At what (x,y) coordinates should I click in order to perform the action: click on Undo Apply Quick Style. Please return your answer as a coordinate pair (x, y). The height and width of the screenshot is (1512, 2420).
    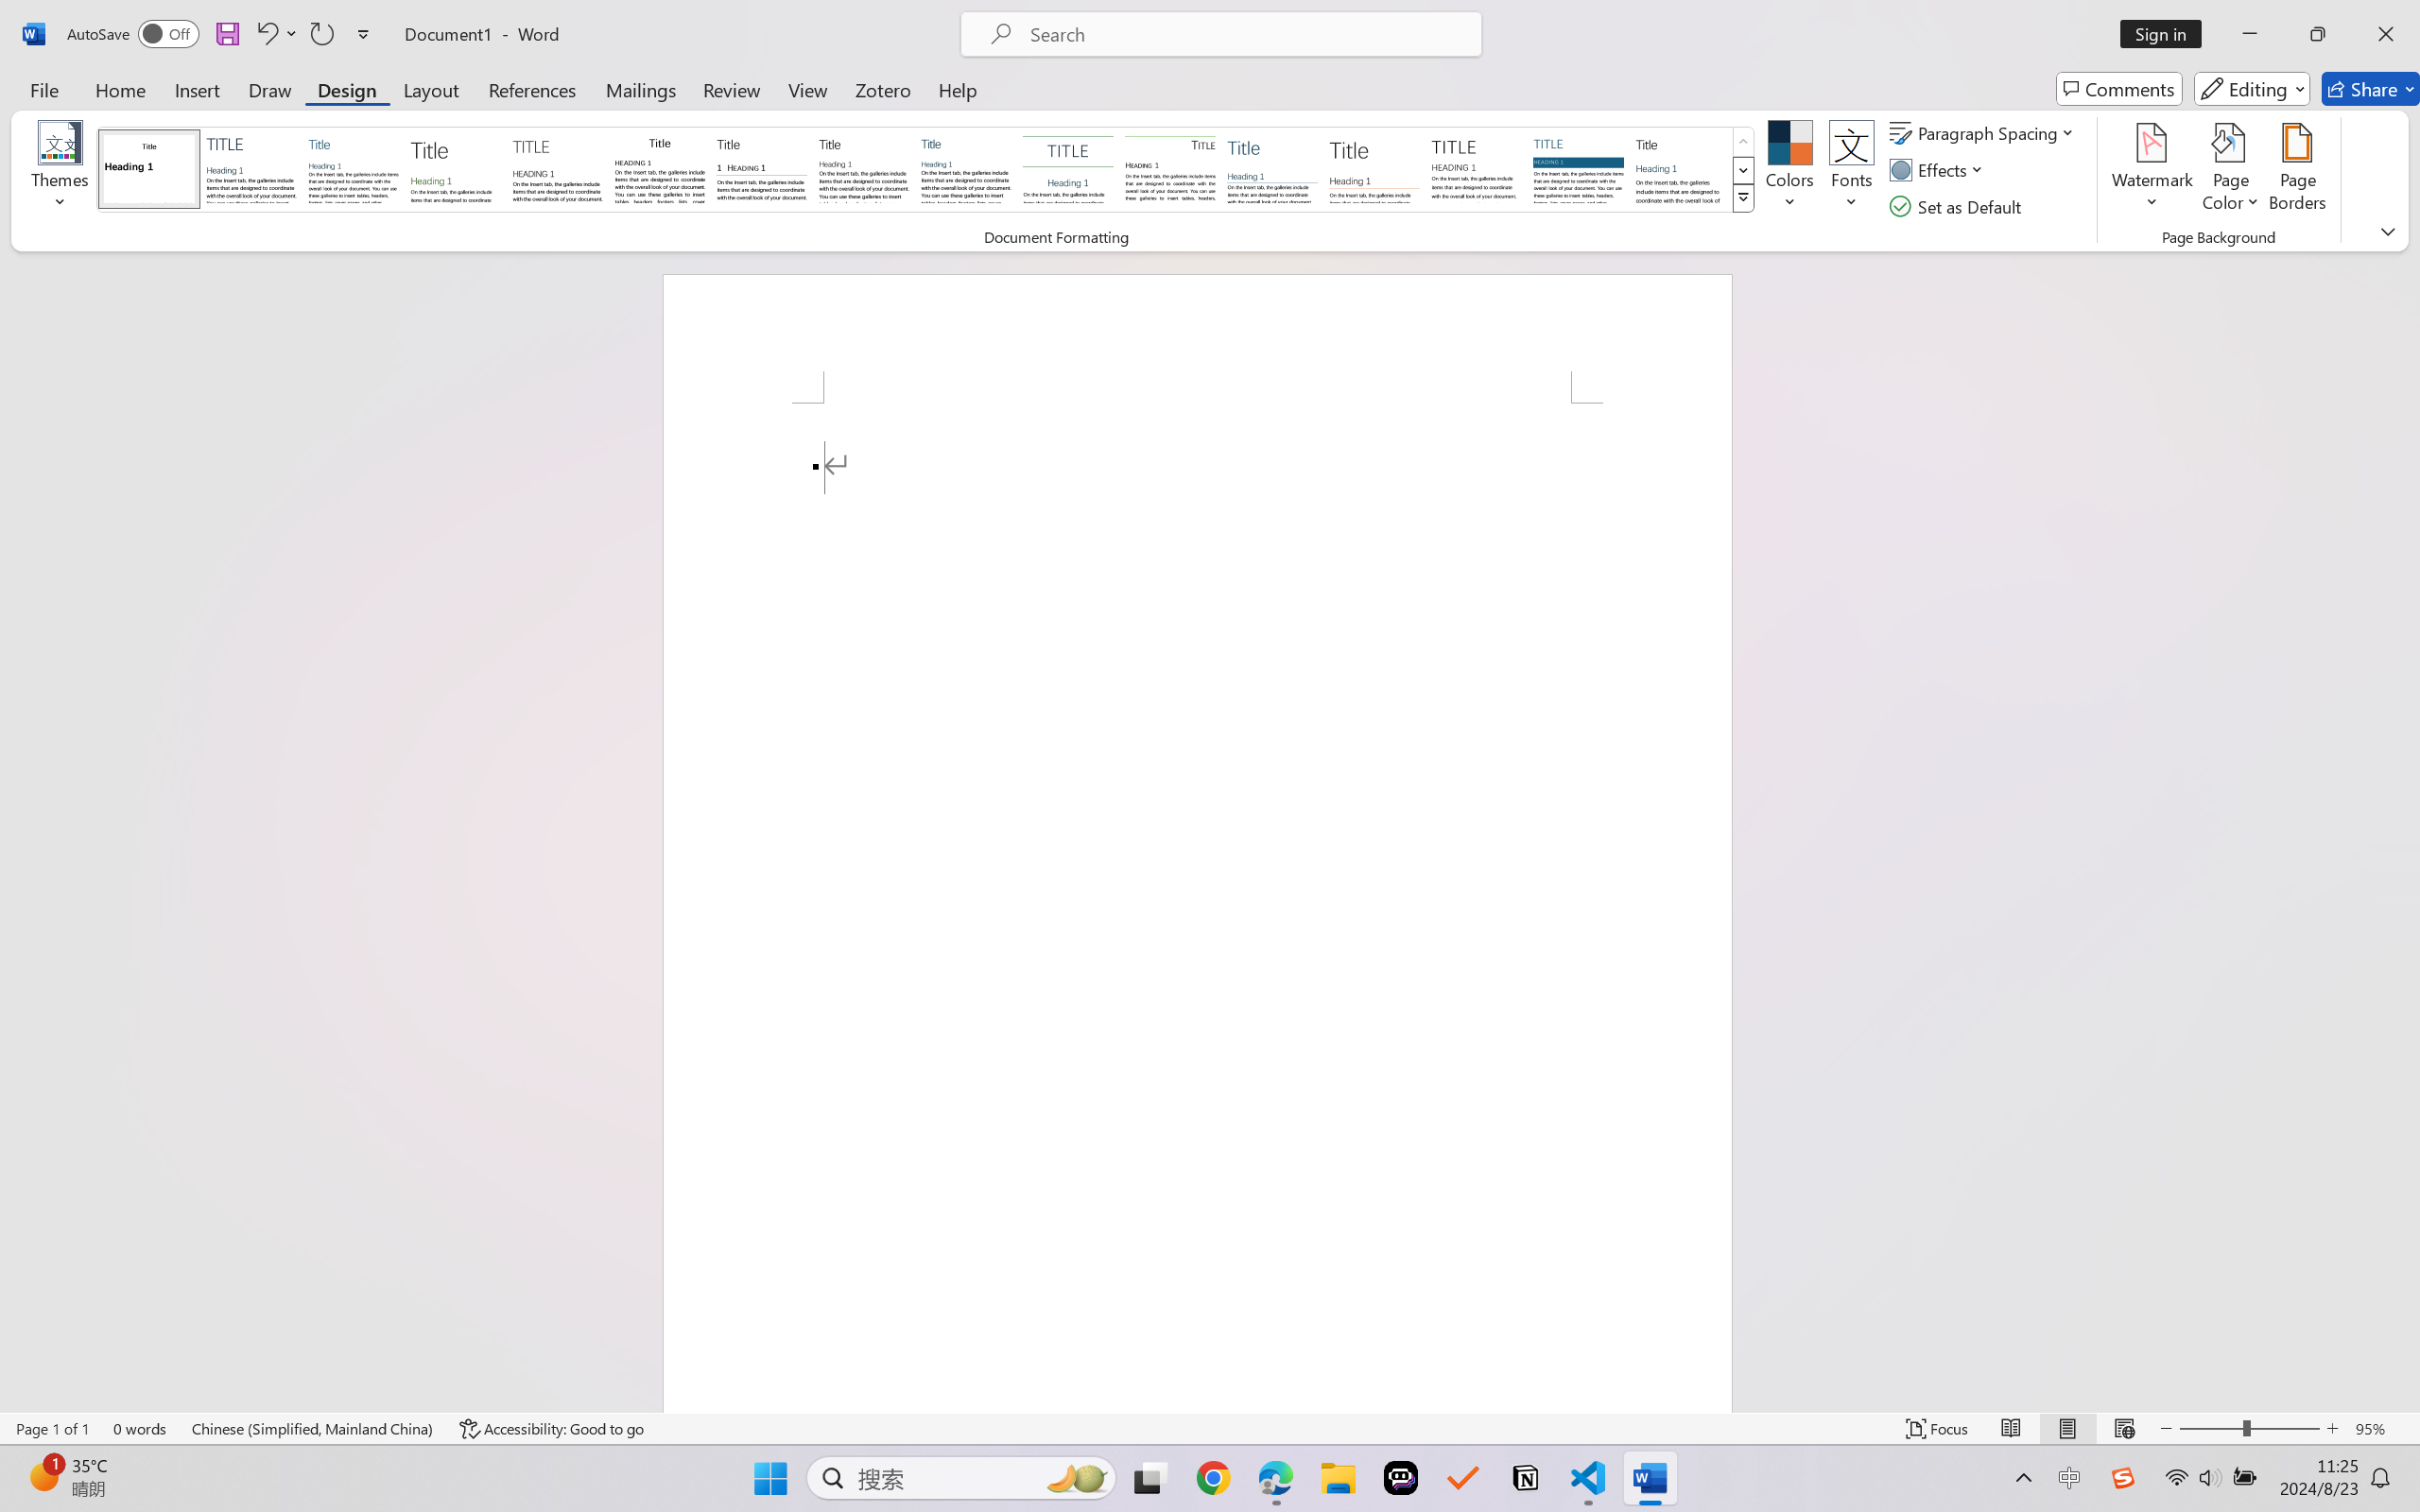
    Looking at the image, I should click on (276, 34).